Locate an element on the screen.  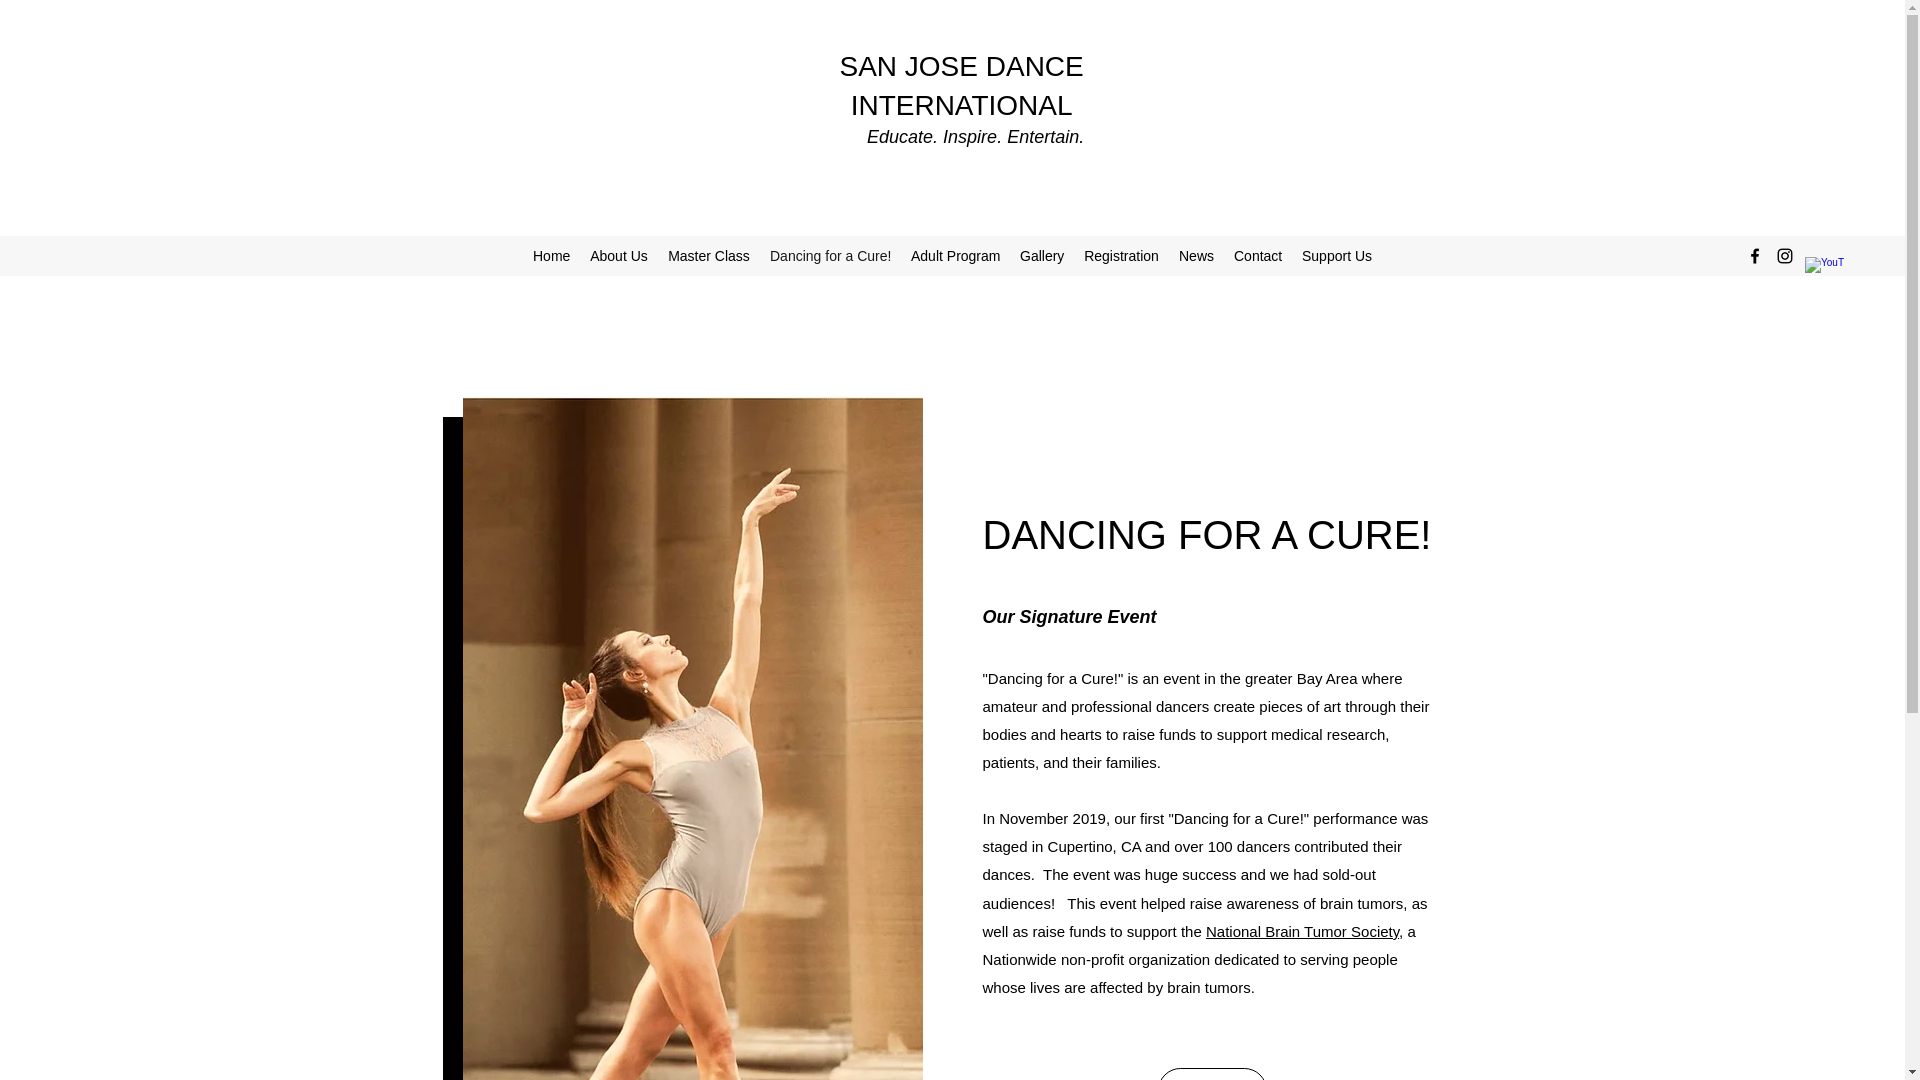
About Us is located at coordinates (618, 254).